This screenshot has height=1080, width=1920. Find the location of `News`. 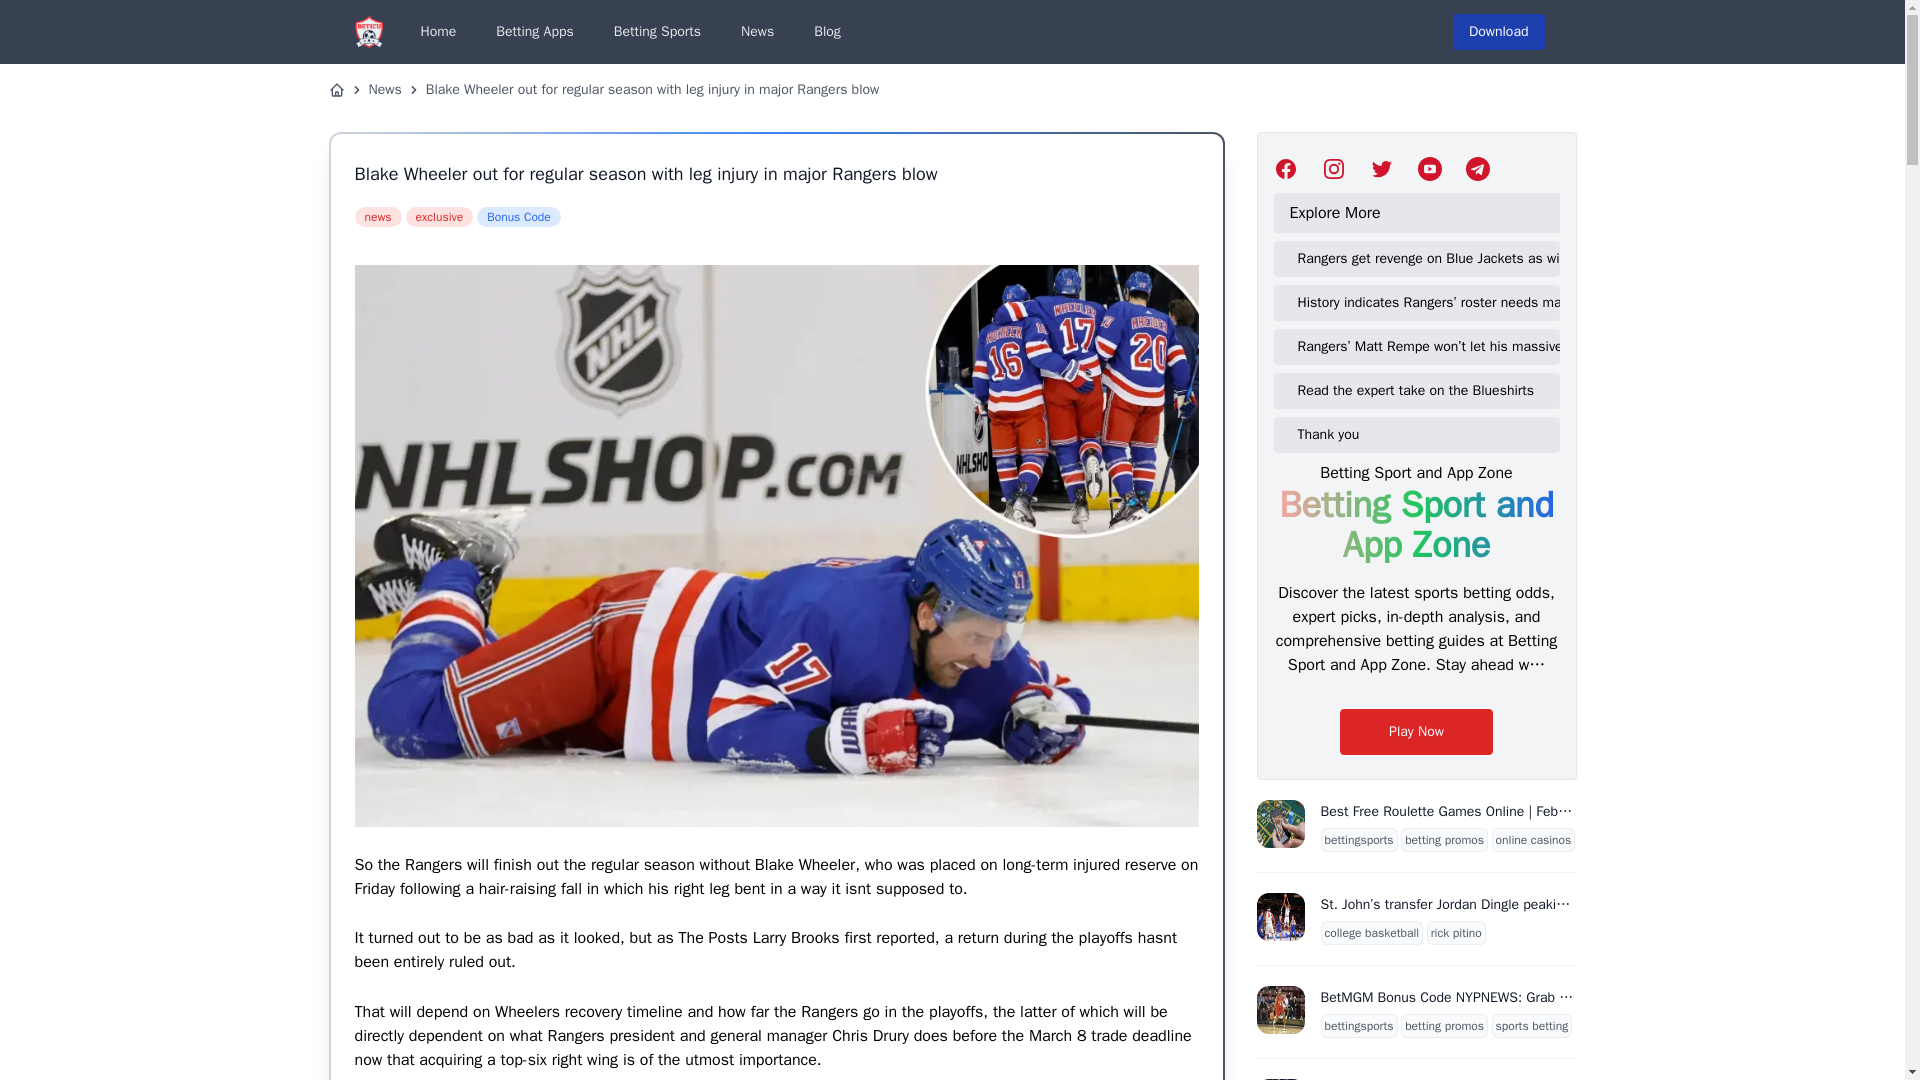

News is located at coordinates (384, 90).